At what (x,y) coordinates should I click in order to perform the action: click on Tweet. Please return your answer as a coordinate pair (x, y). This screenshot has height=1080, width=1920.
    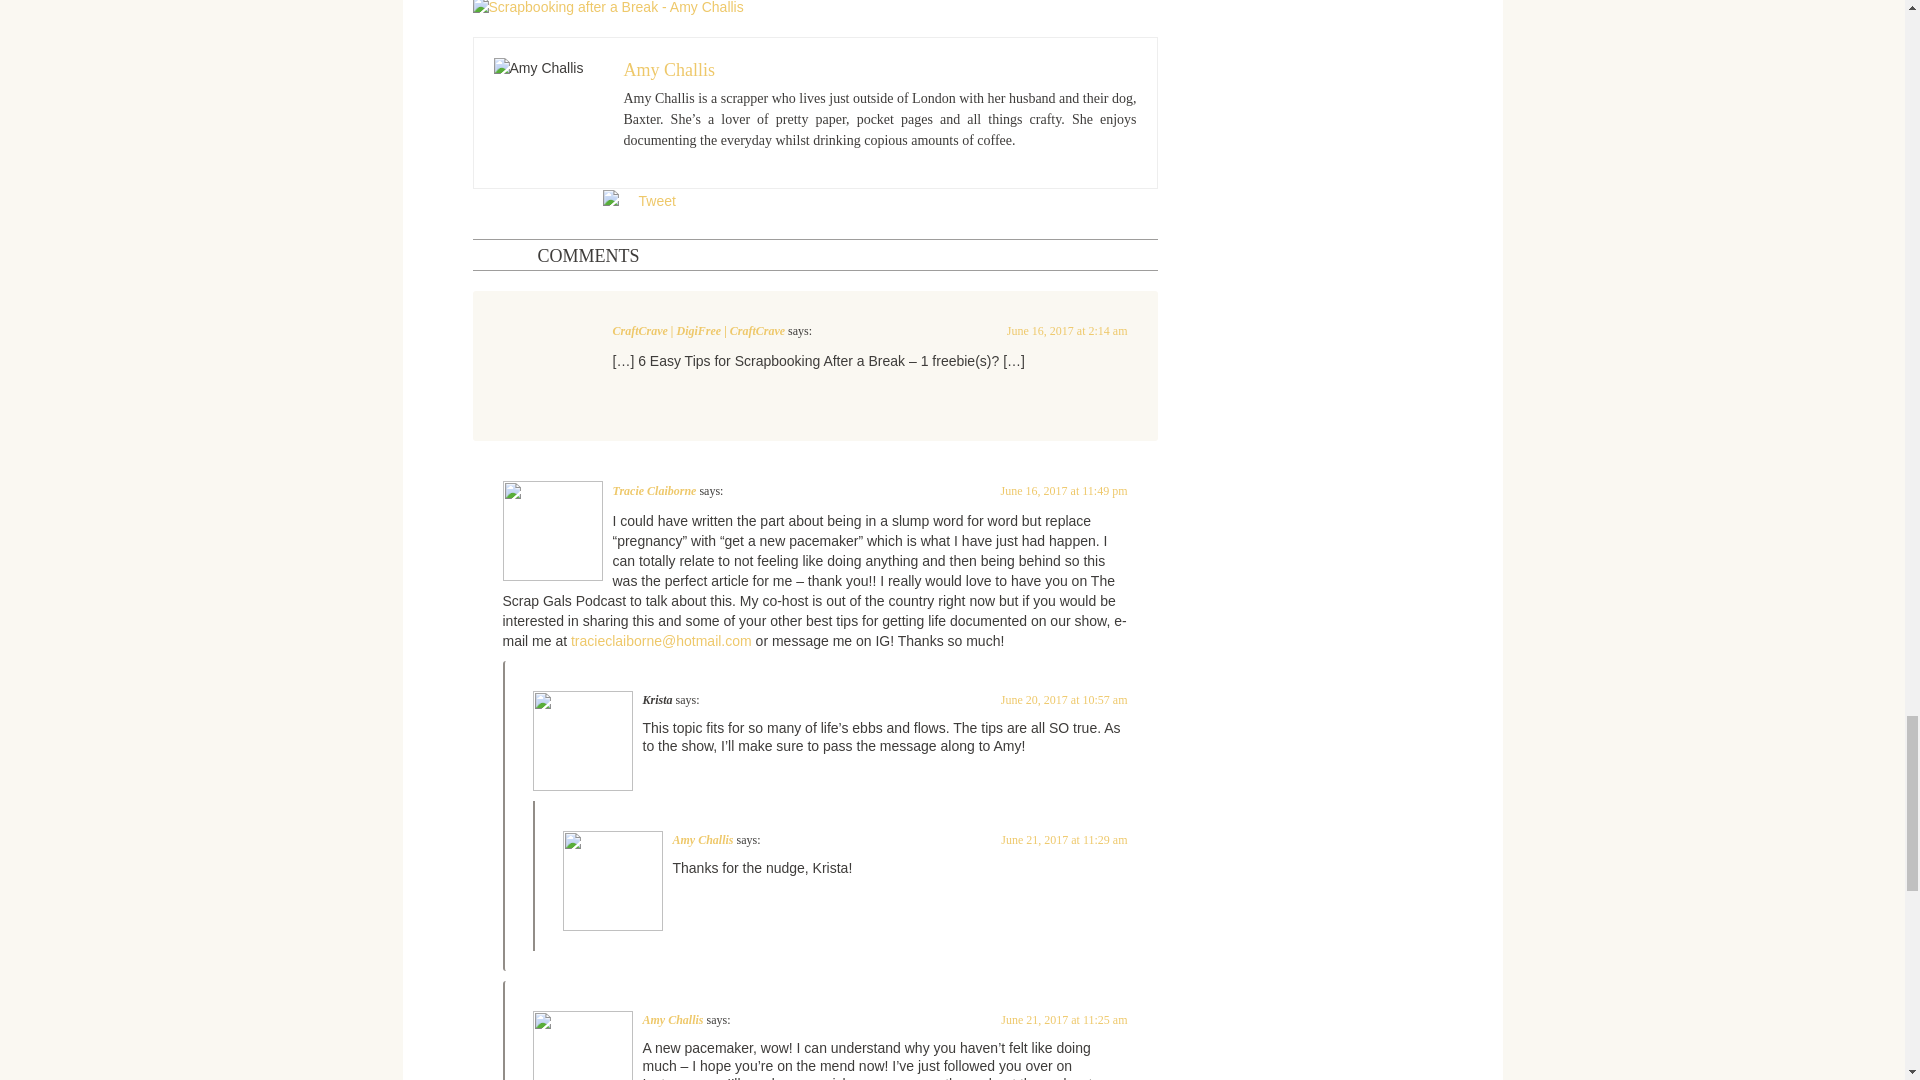
    Looking at the image, I should click on (656, 201).